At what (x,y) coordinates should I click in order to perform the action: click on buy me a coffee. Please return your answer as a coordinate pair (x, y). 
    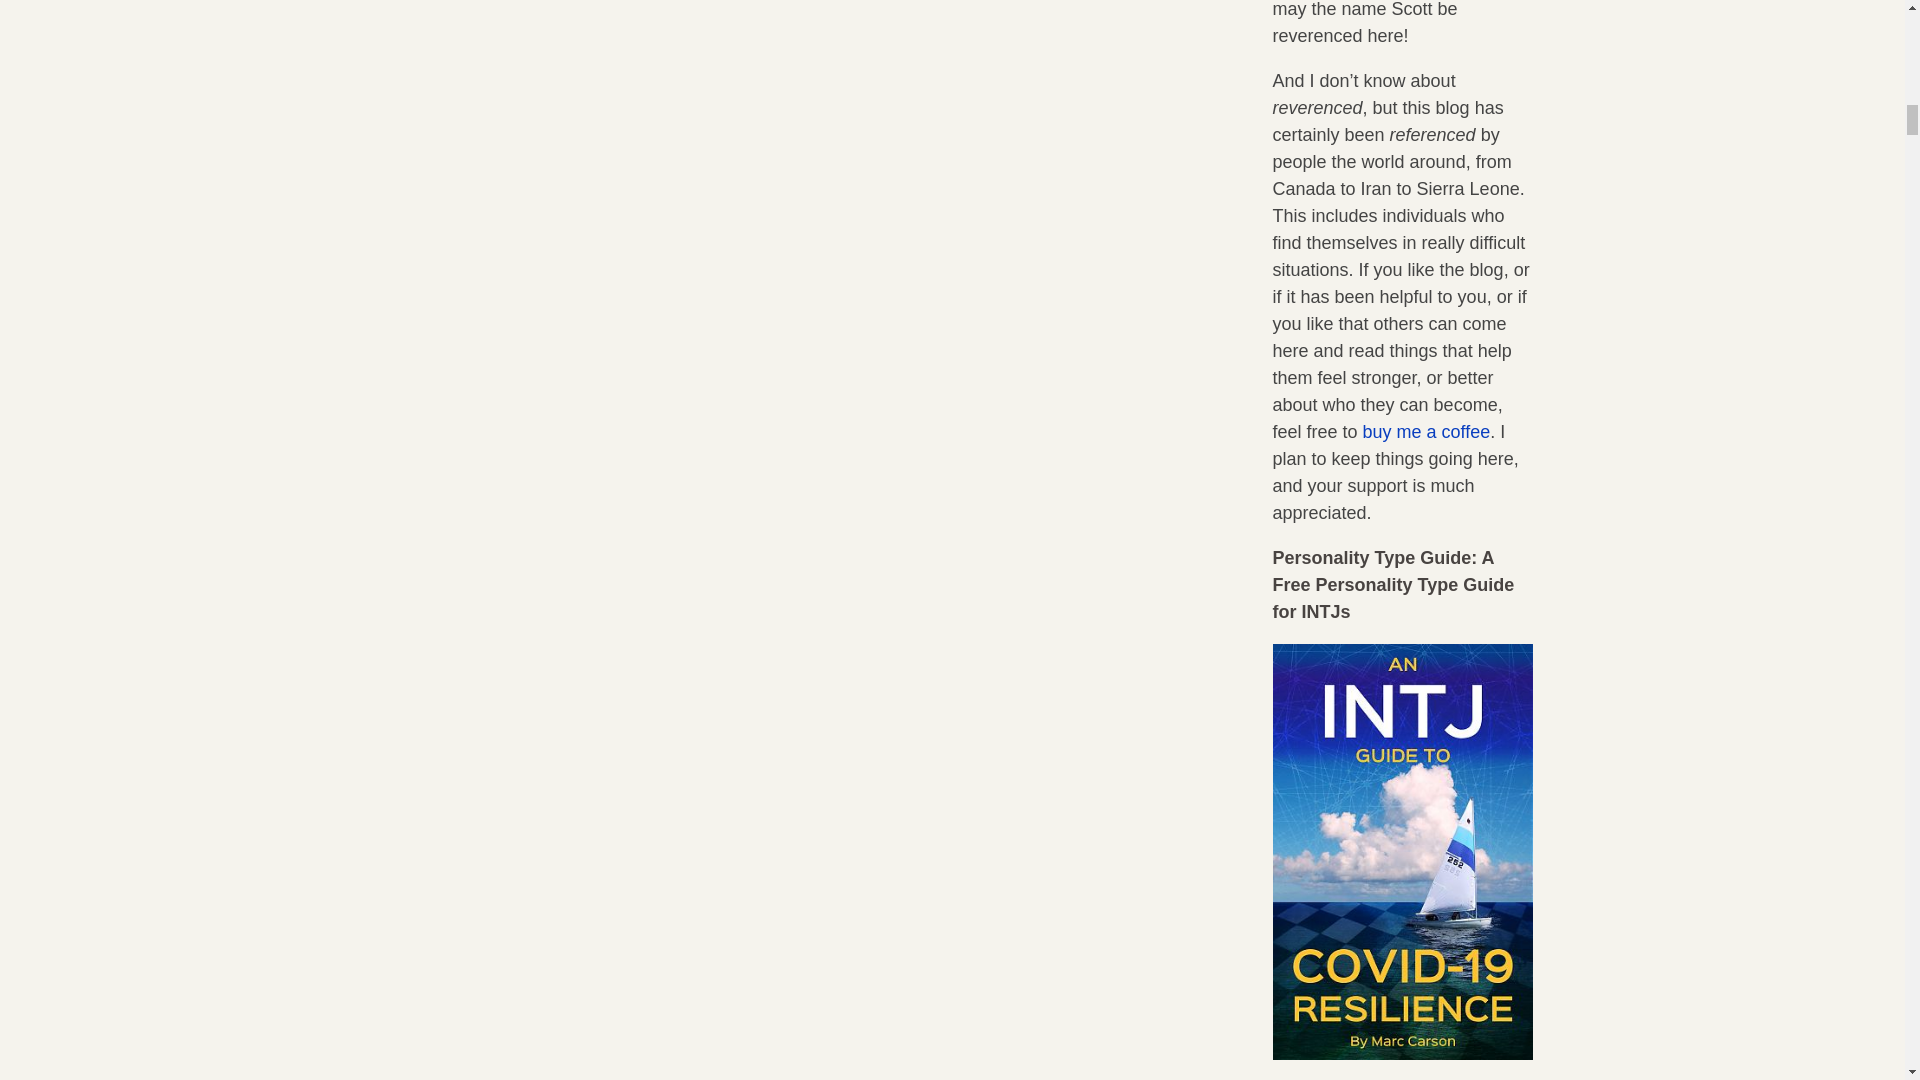
    Looking at the image, I should click on (1427, 432).